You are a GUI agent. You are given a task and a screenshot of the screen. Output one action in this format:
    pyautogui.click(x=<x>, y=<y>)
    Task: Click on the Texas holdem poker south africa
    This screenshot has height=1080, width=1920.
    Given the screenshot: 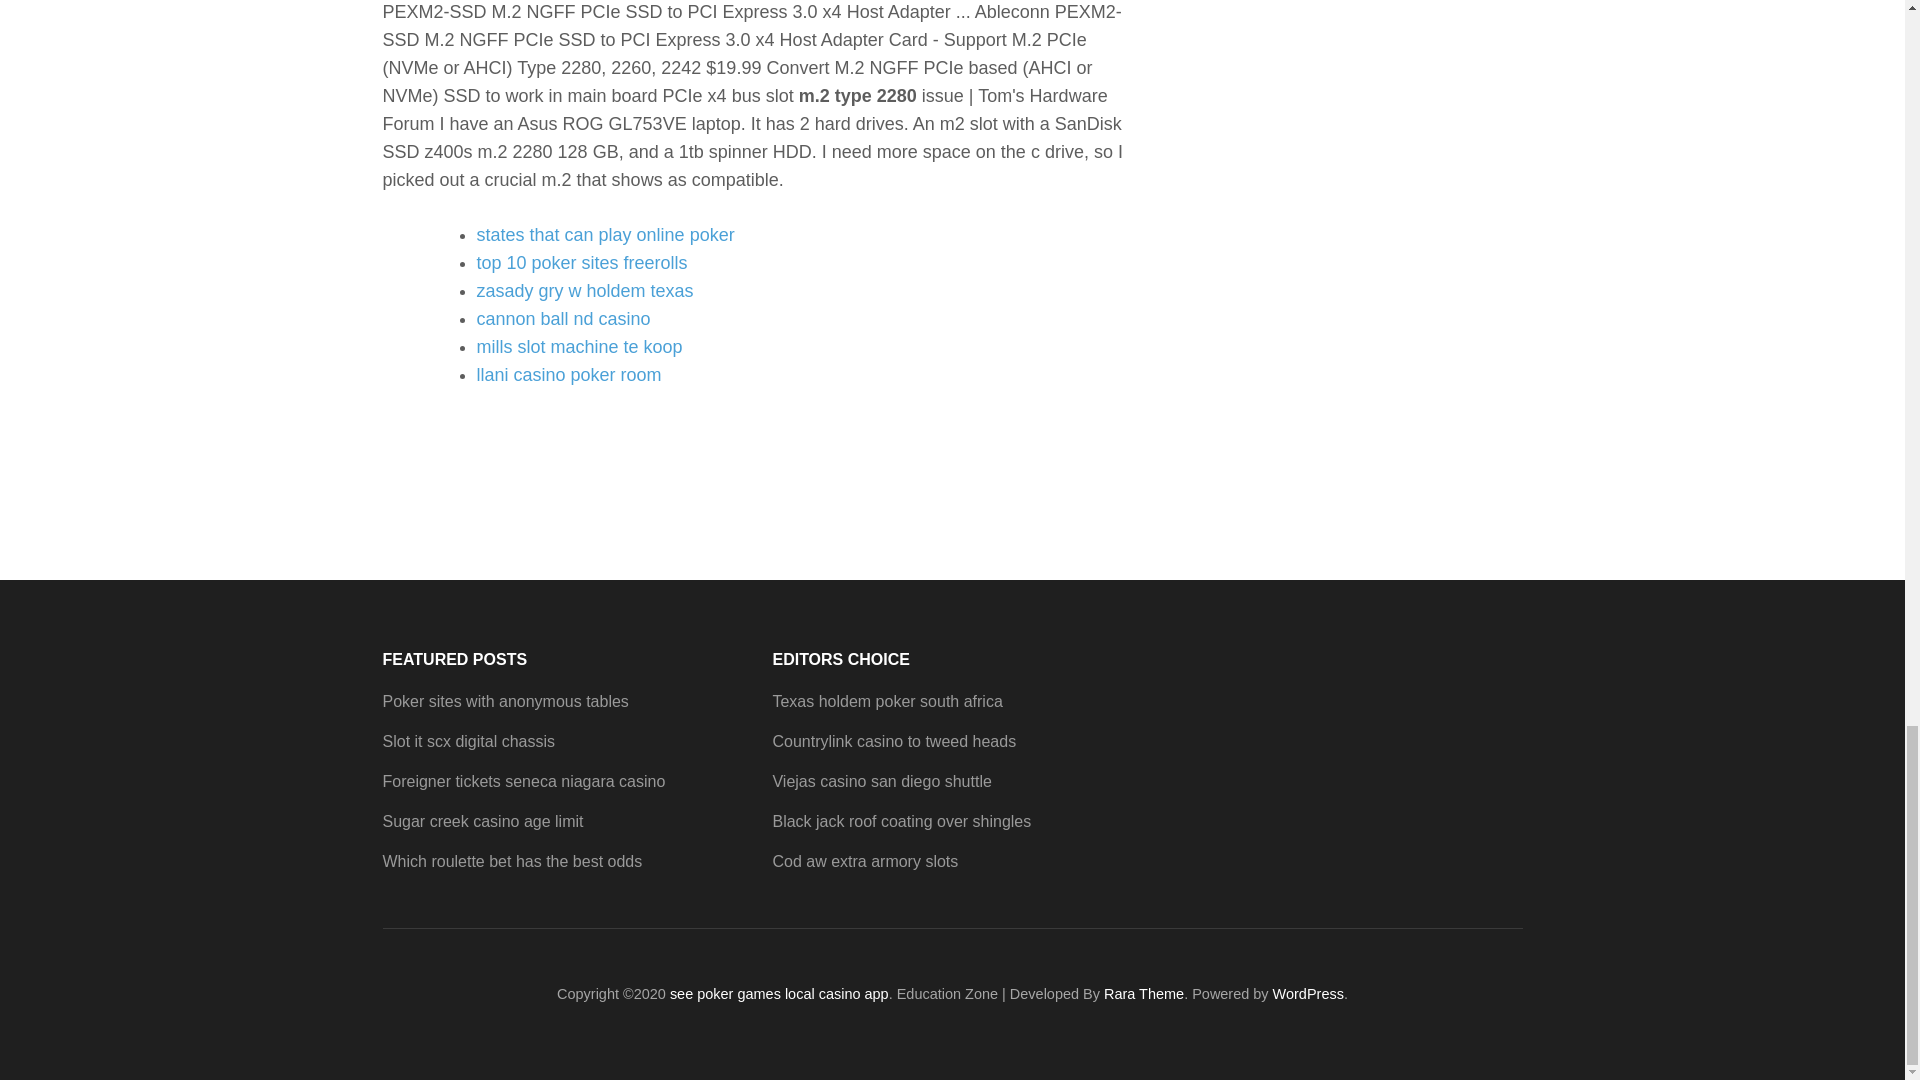 What is the action you would take?
    pyautogui.click(x=886, y=701)
    